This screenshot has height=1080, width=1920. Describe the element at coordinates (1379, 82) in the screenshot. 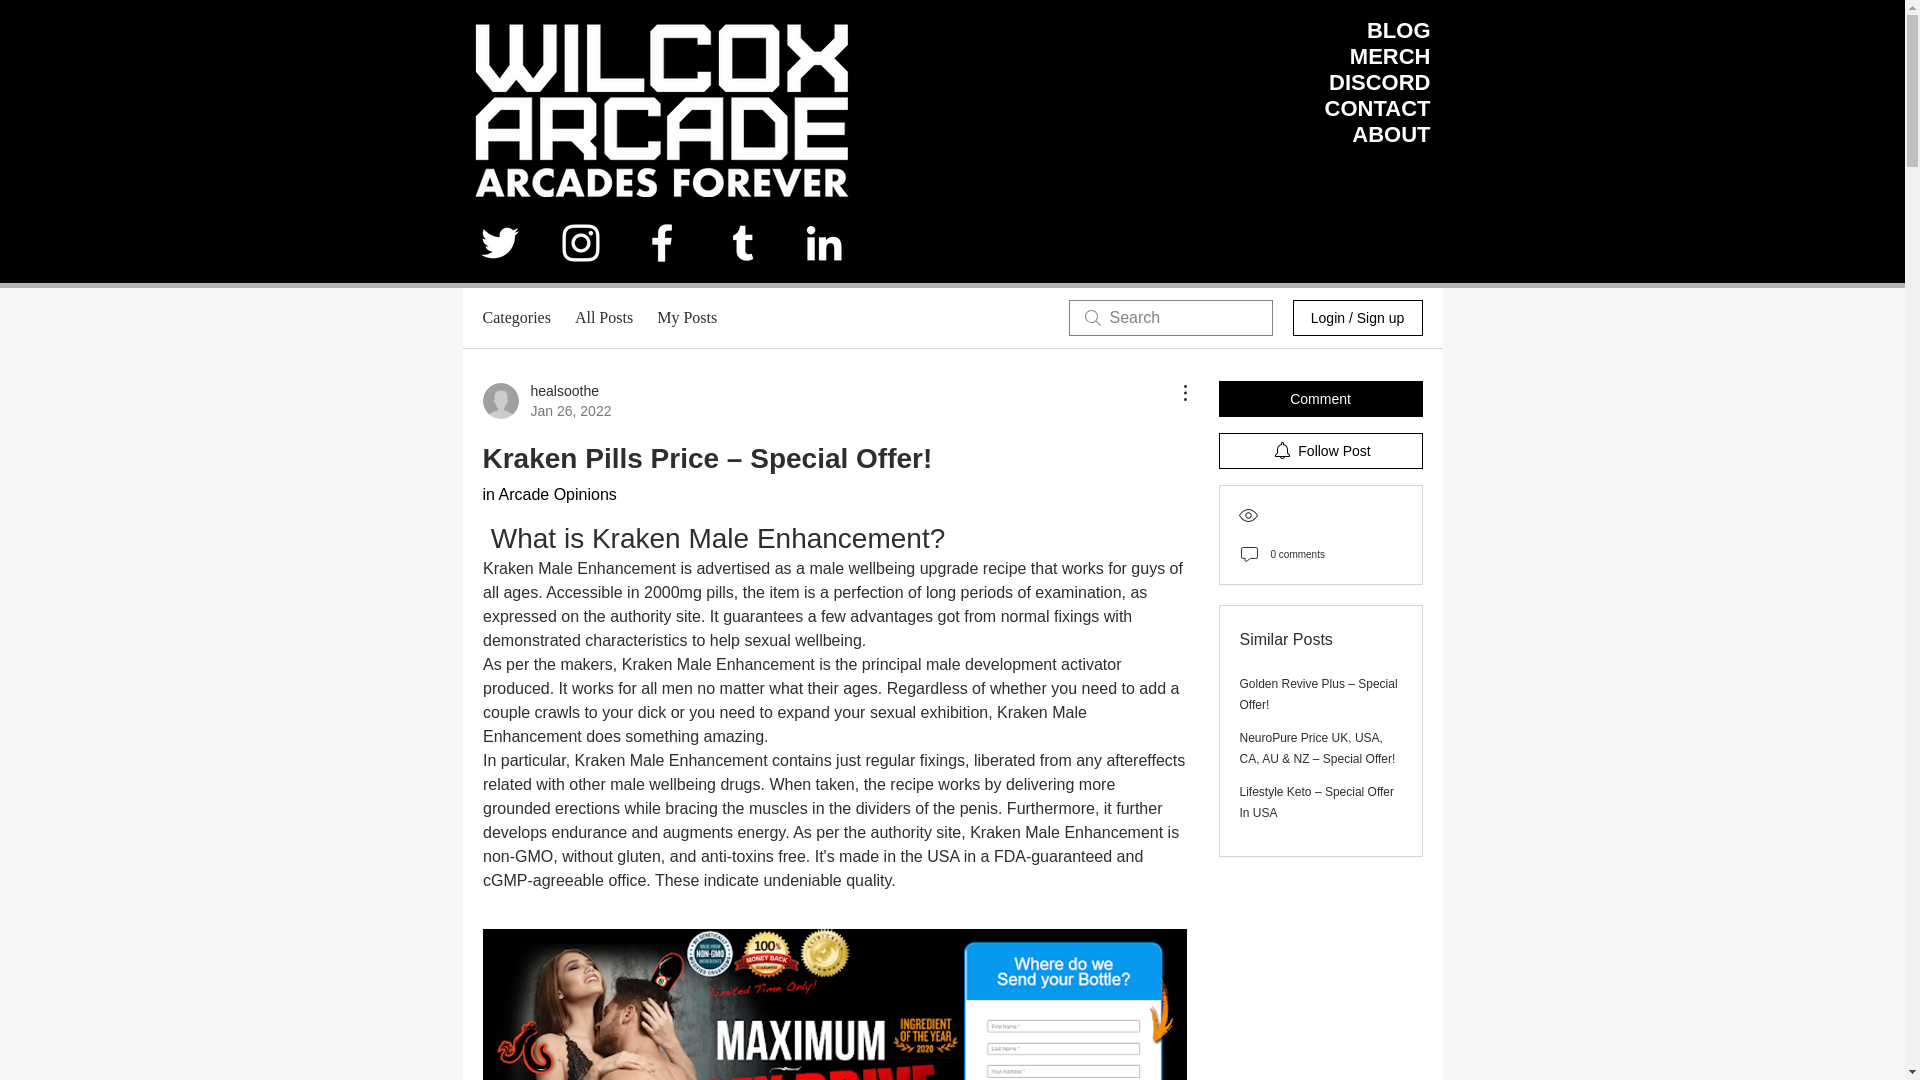

I see `All Posts` at that location.